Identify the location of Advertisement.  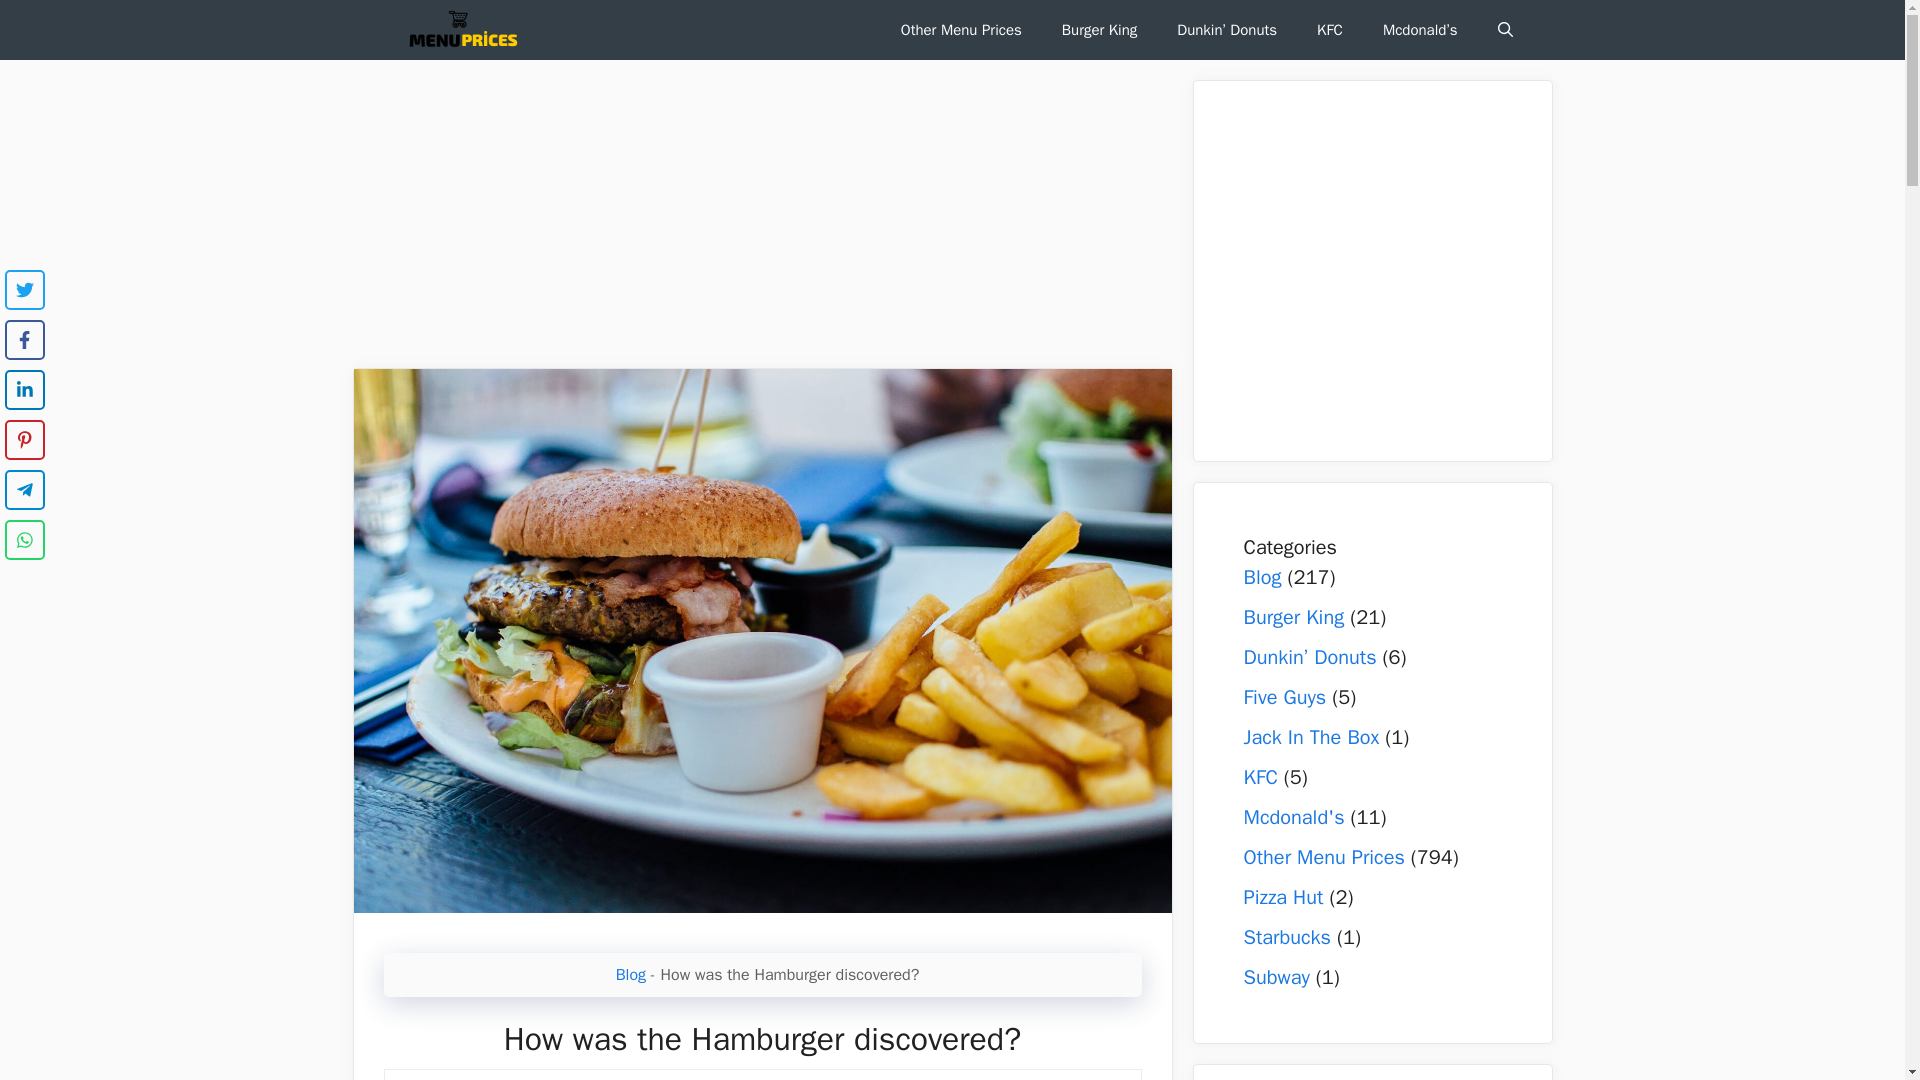
(1413, 270).